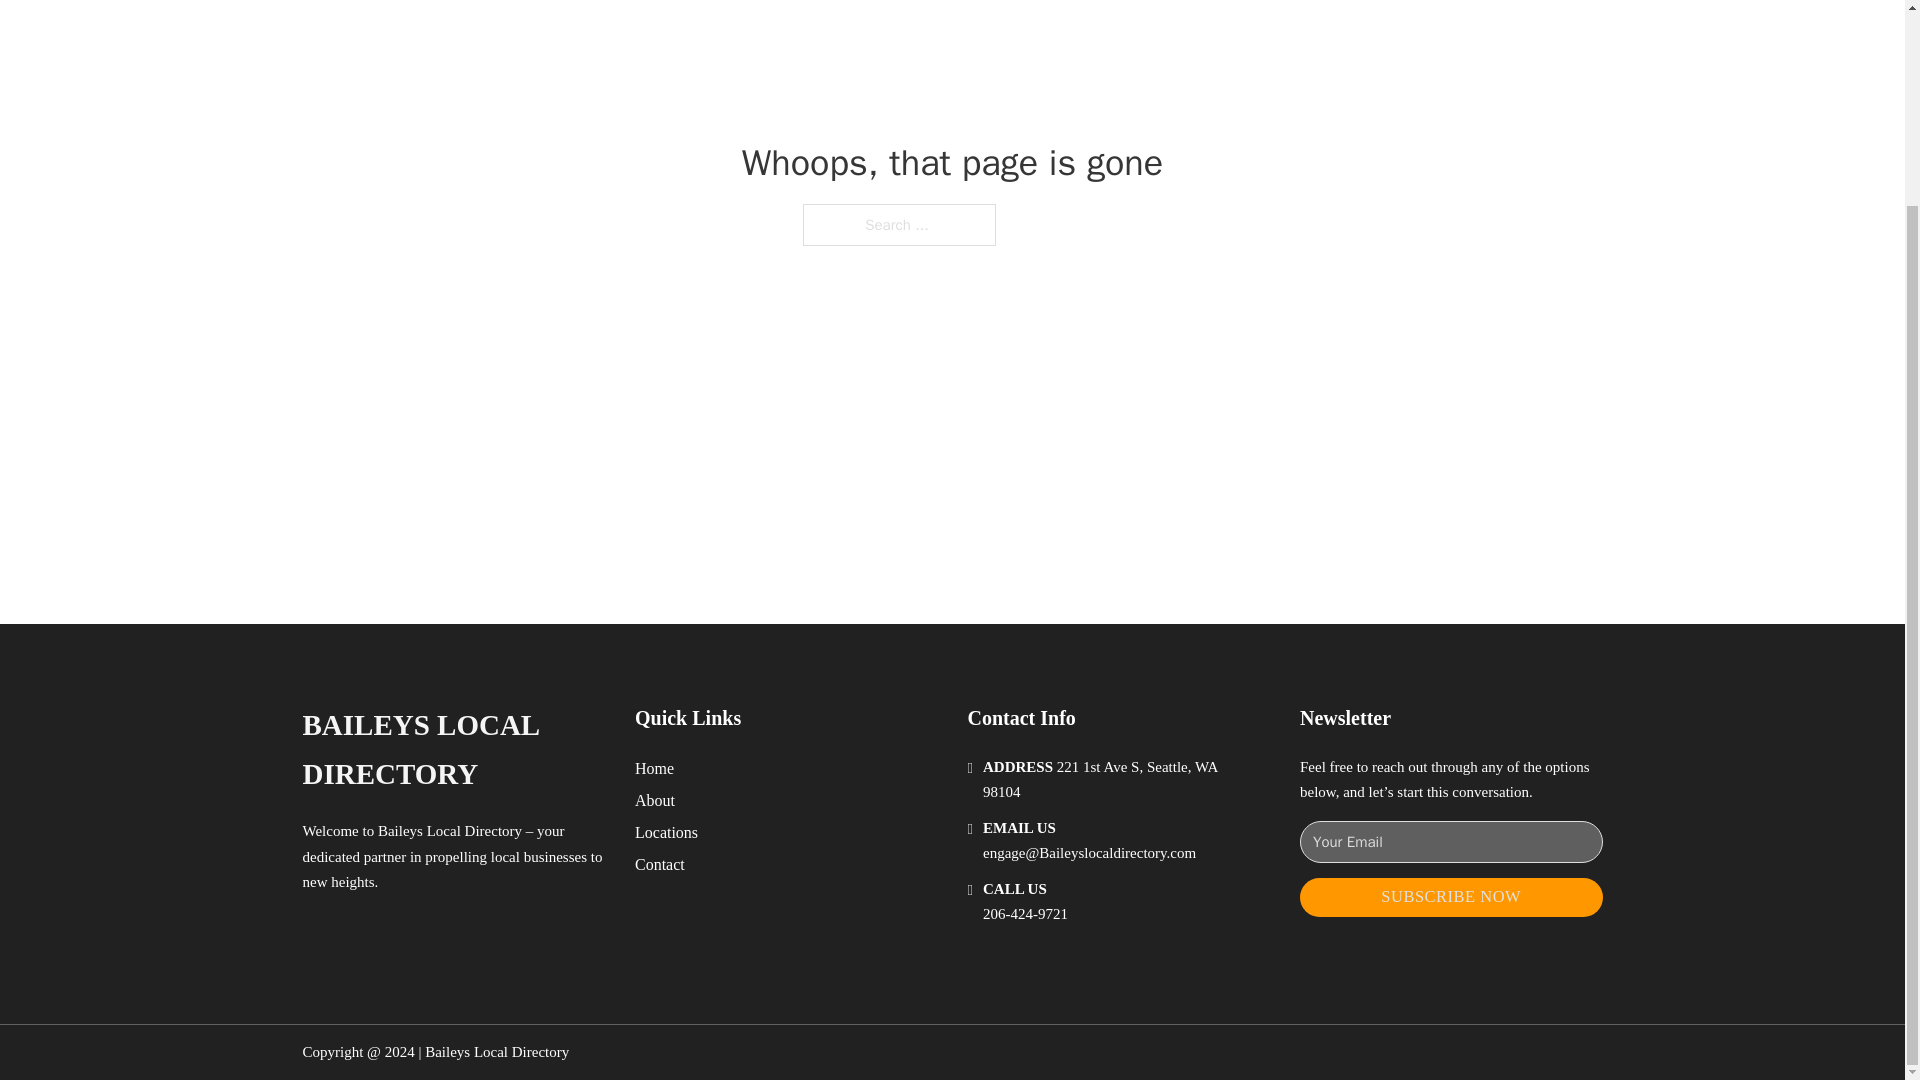  Describe the element at coordinates (660, 864) in the screenshot. I see `Contact` at that location.